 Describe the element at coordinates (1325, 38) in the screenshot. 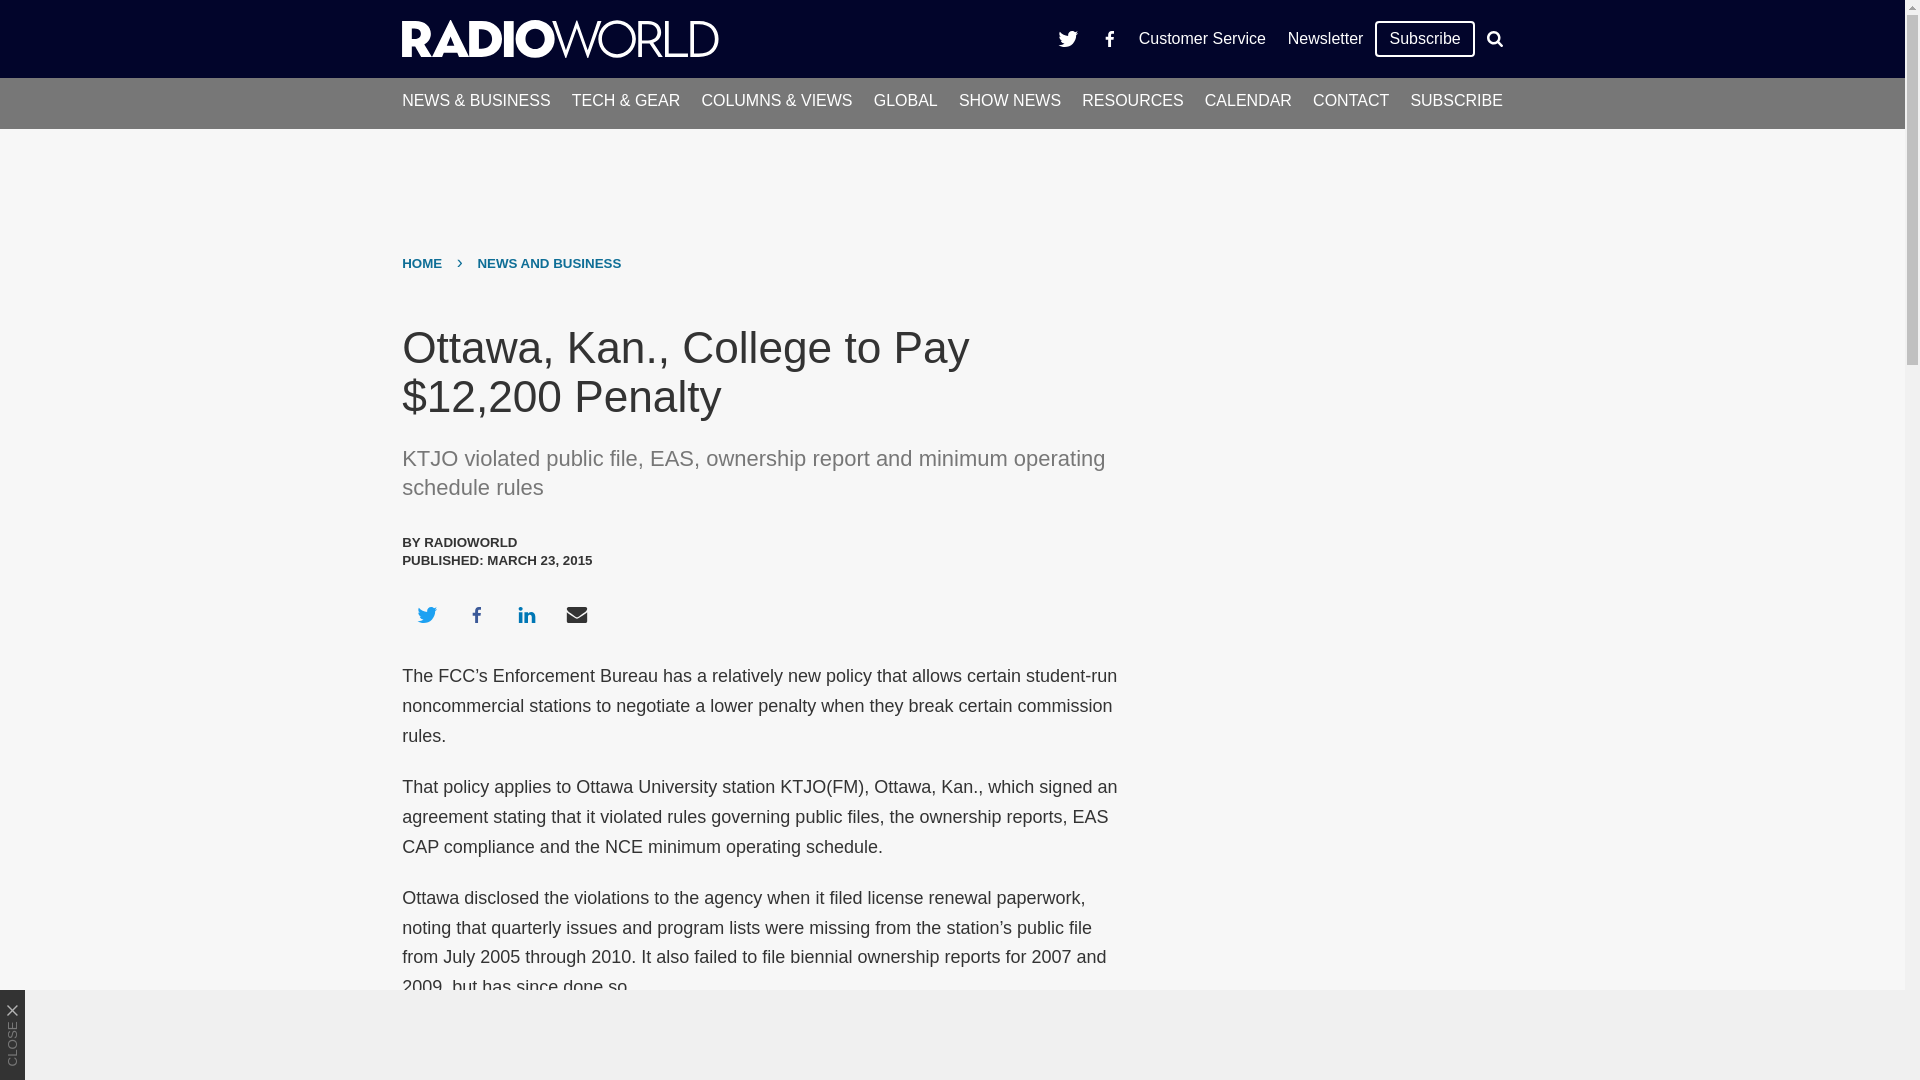

I see `Newsletter` at that location.